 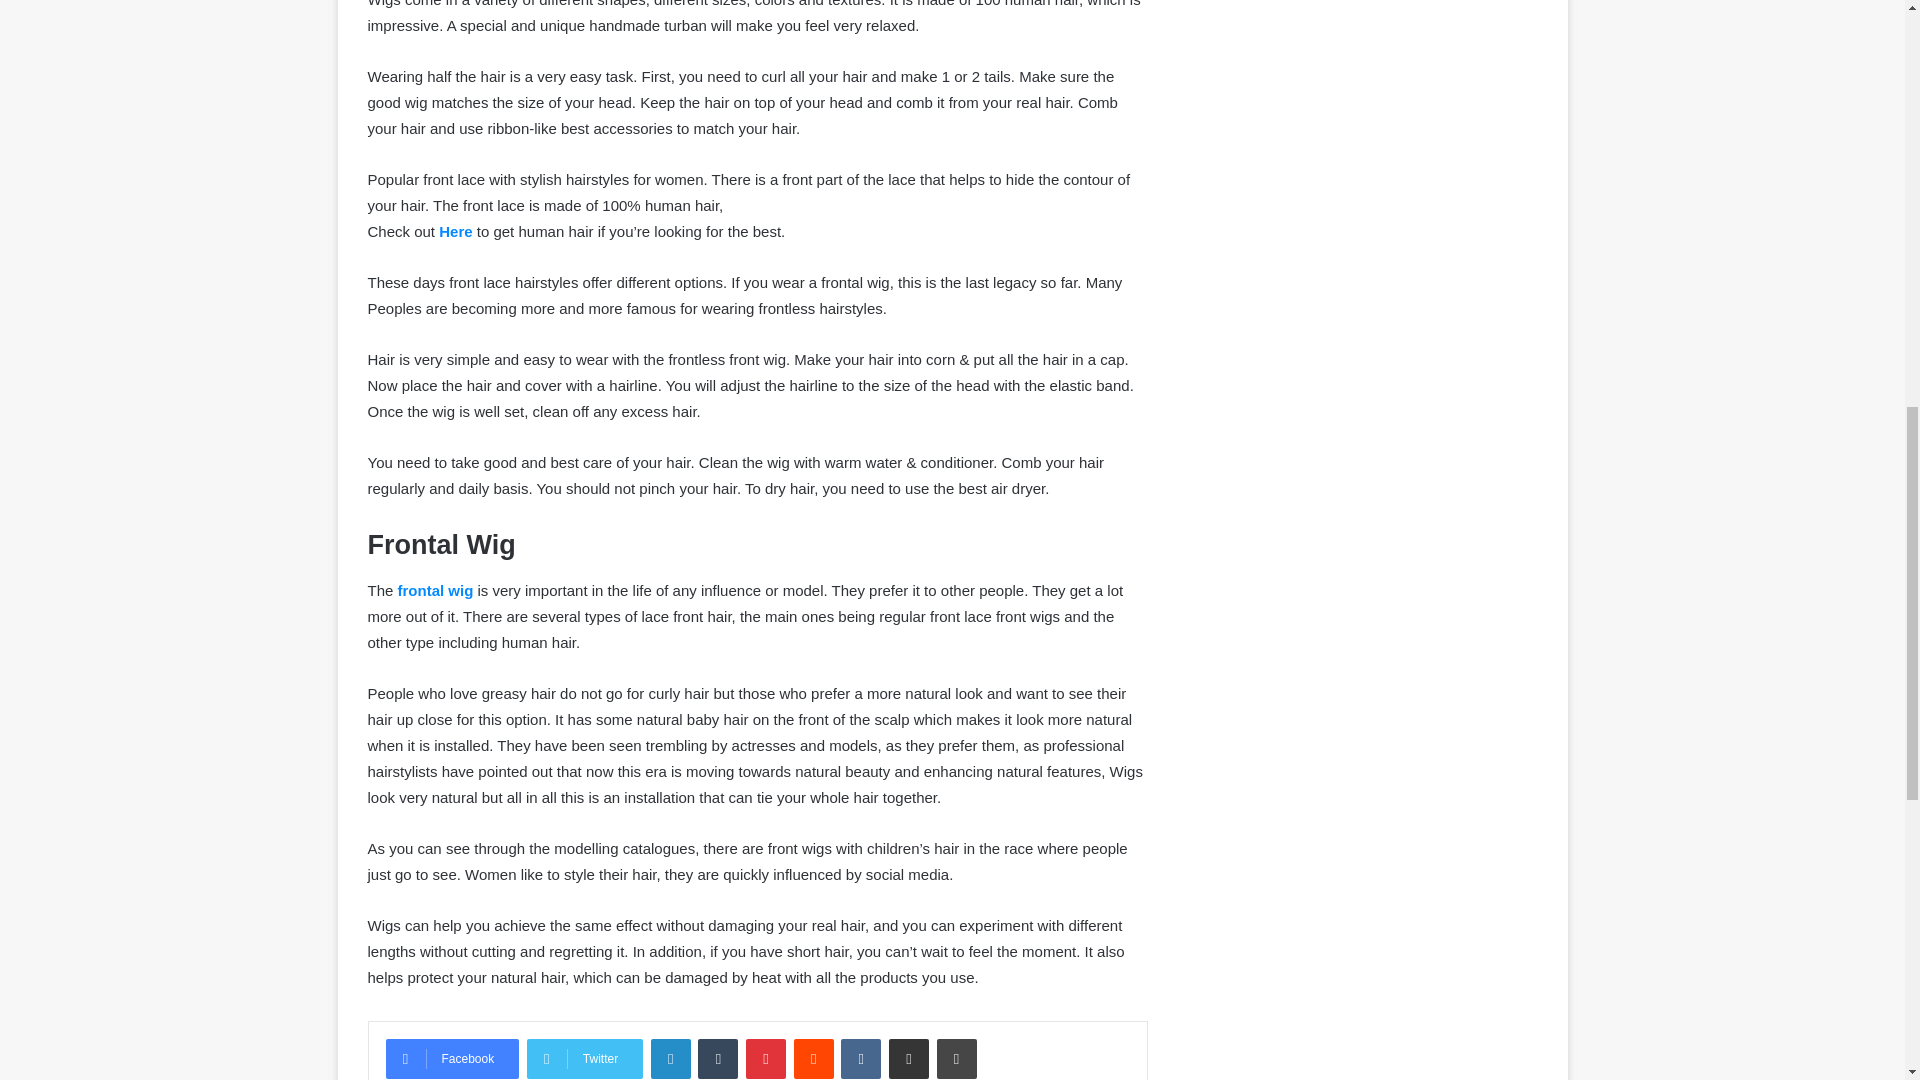 I want to click on Share via Email, so click(x=908, y=1058).